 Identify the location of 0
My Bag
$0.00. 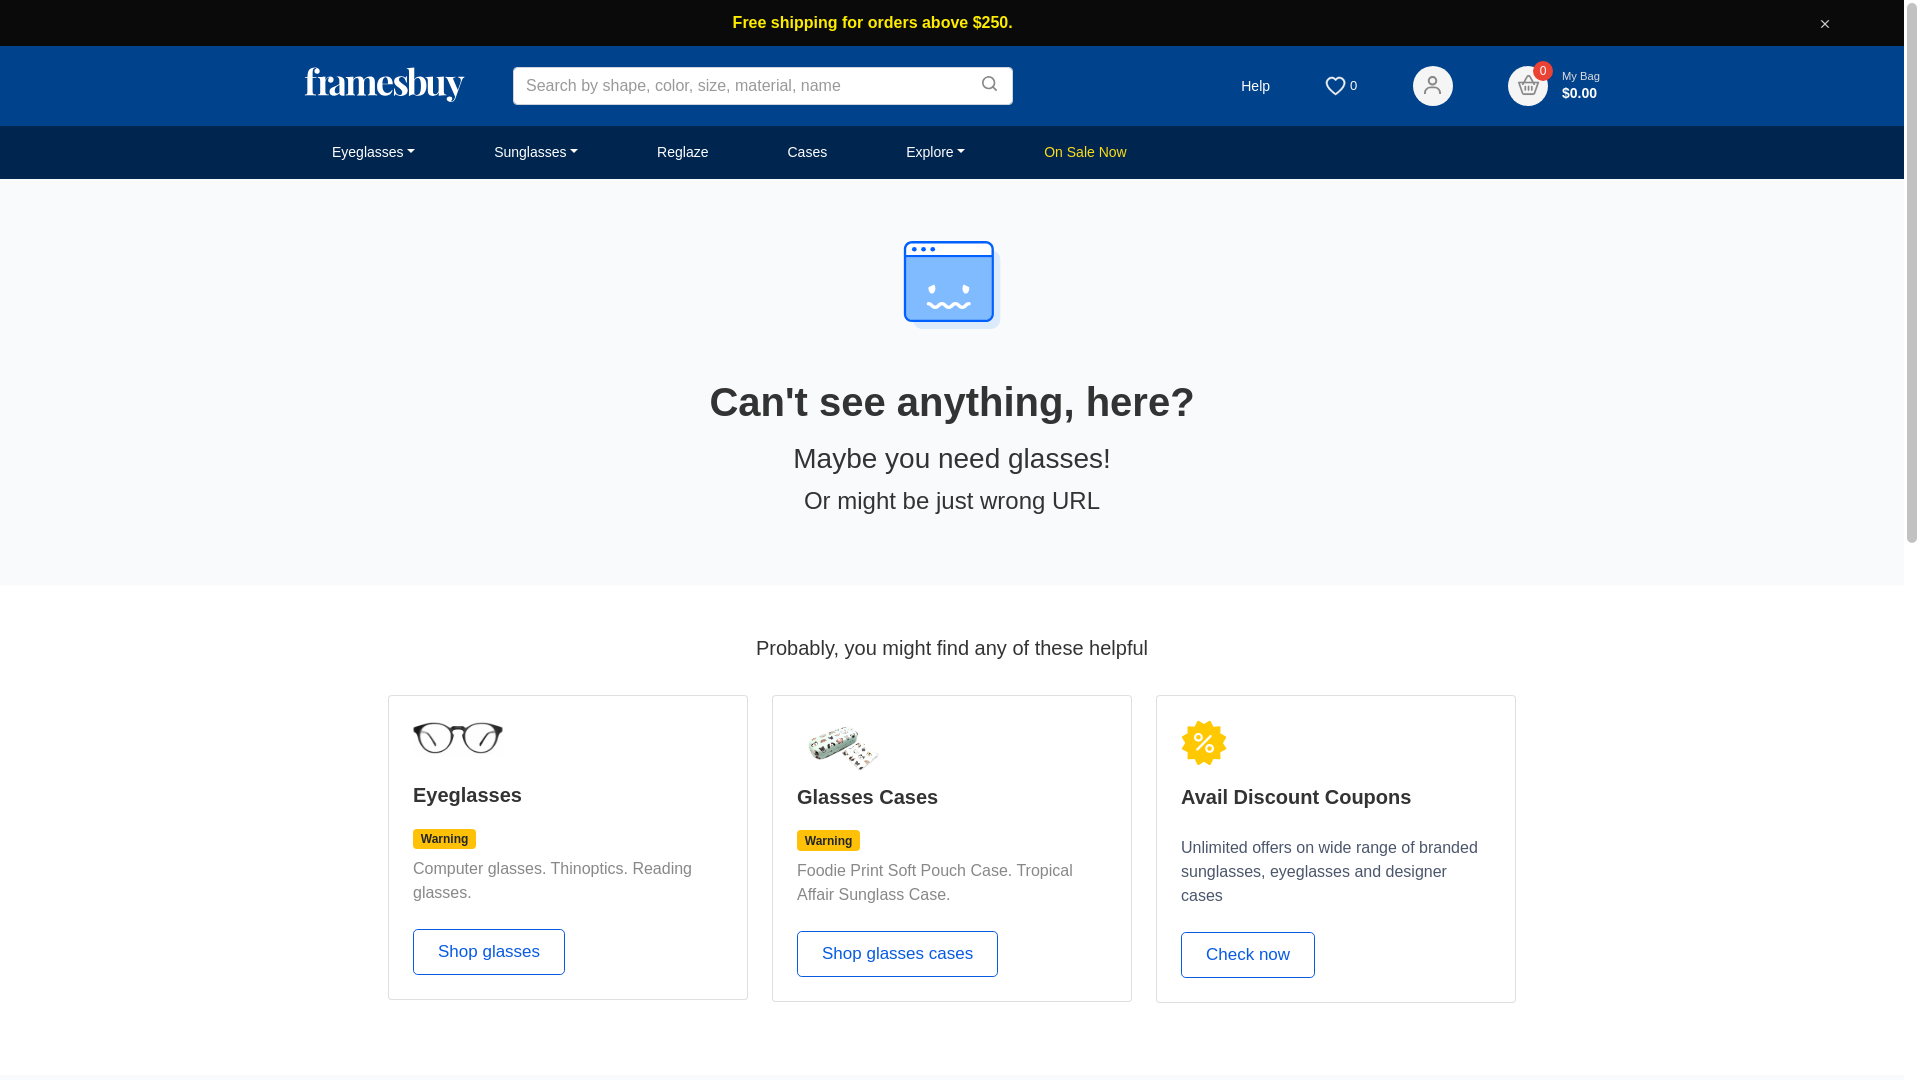
(1554, 86).